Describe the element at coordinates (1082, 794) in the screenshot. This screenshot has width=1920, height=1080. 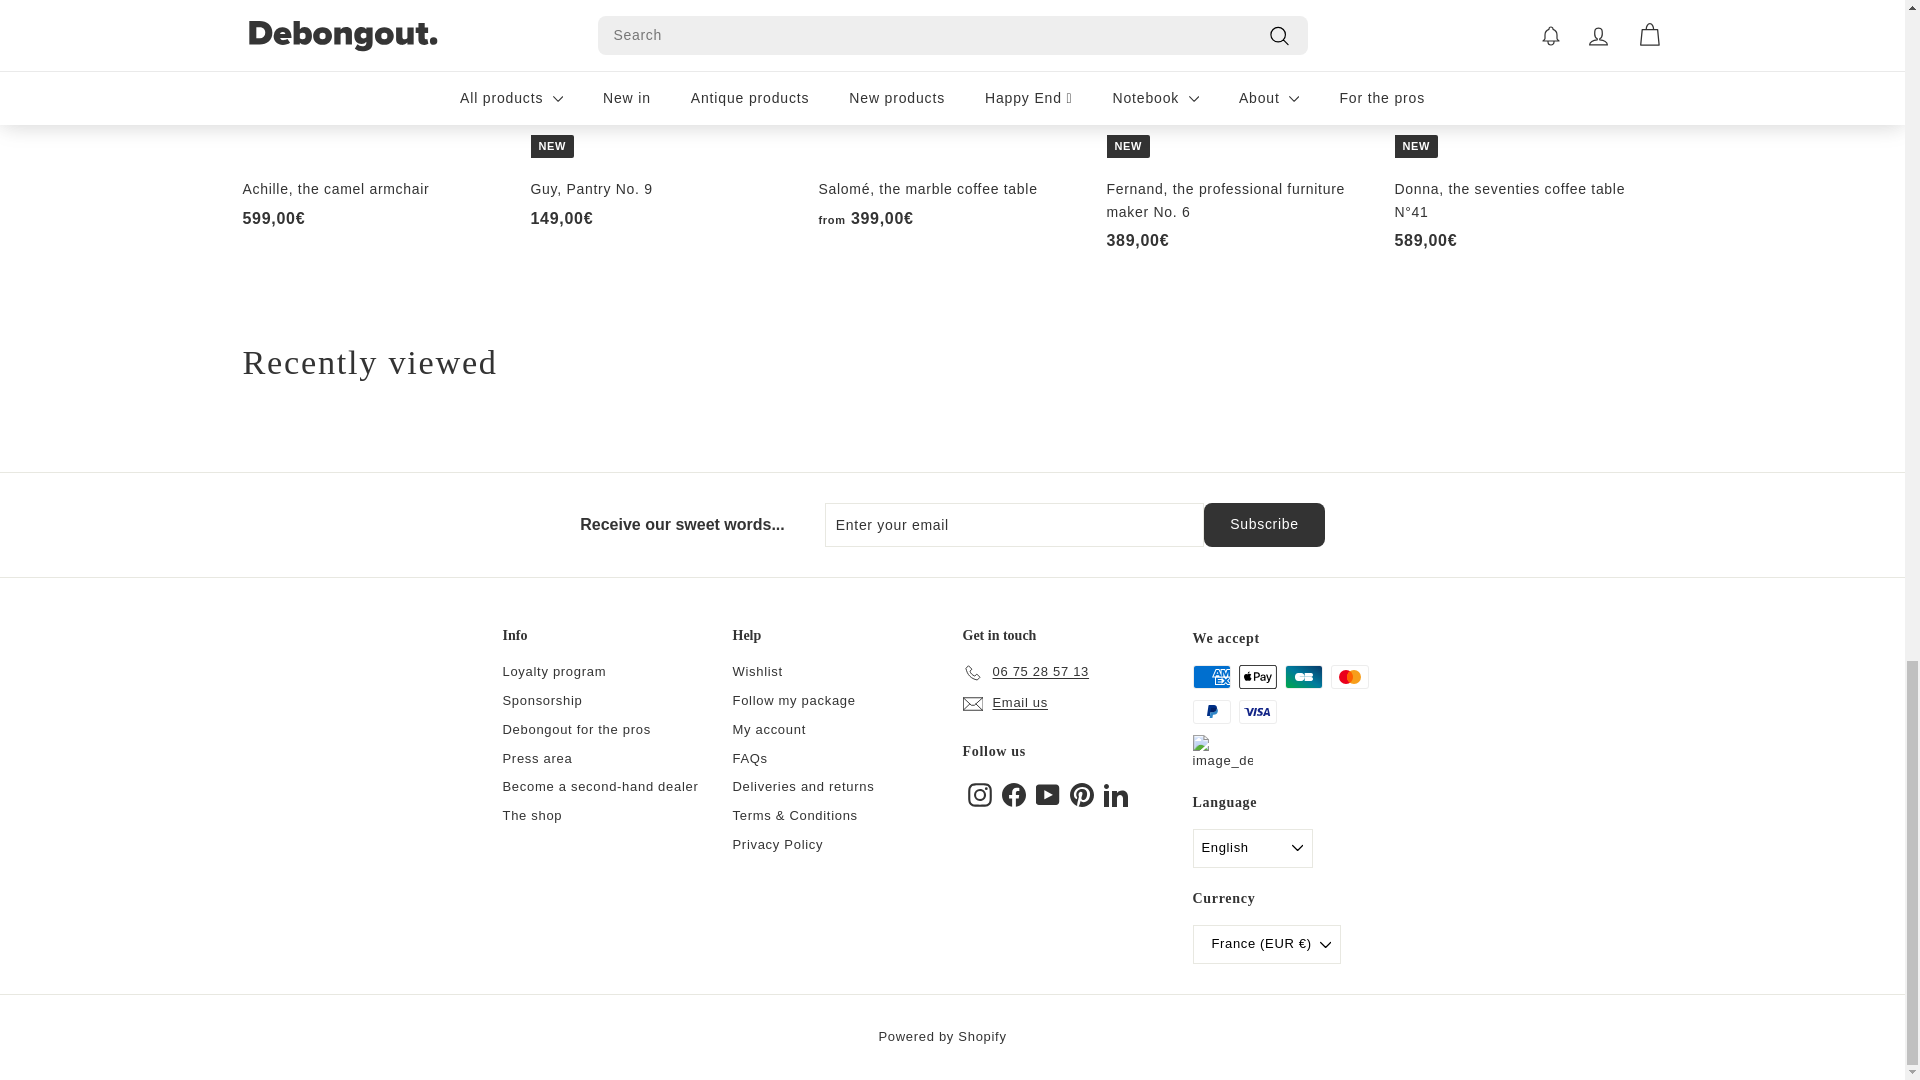
I see `Debongout on Pinterest` at that location.